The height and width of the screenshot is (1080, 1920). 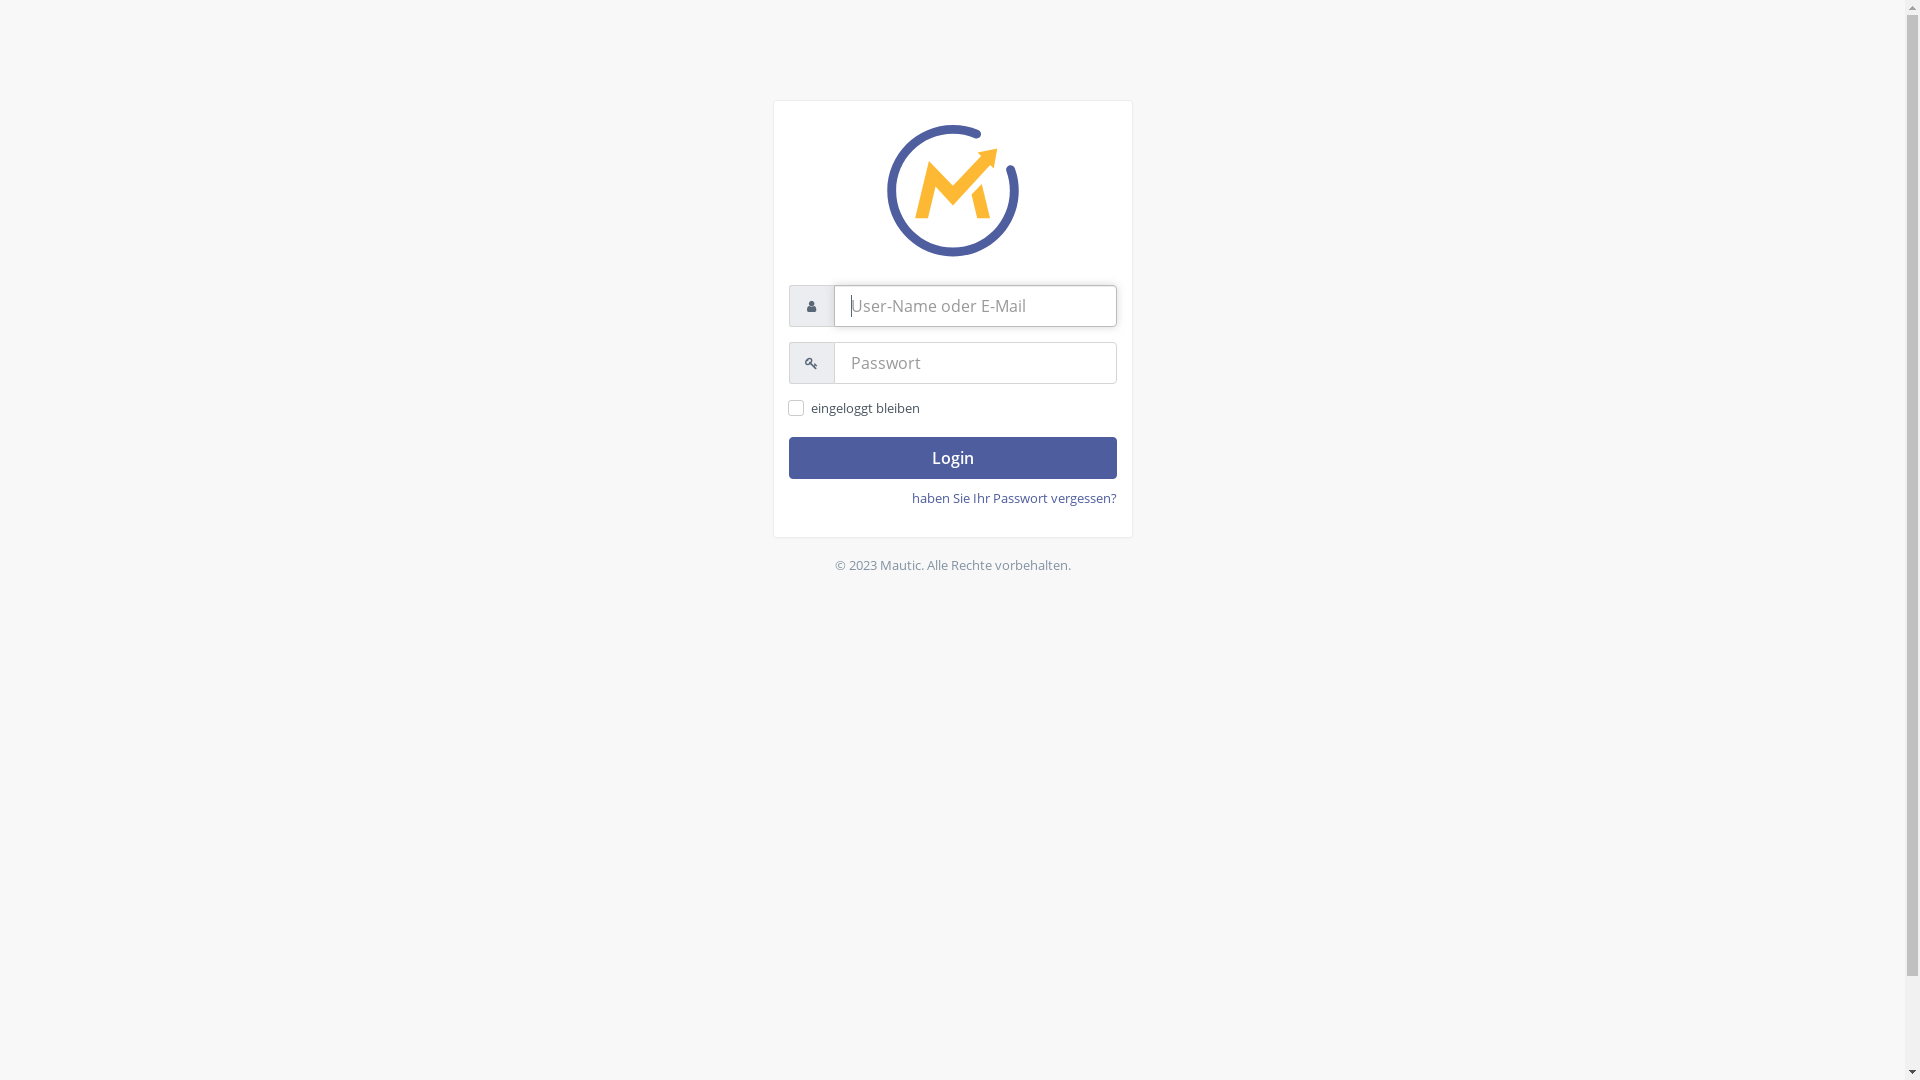 I want to click on Login, so click(x=952, y=458).